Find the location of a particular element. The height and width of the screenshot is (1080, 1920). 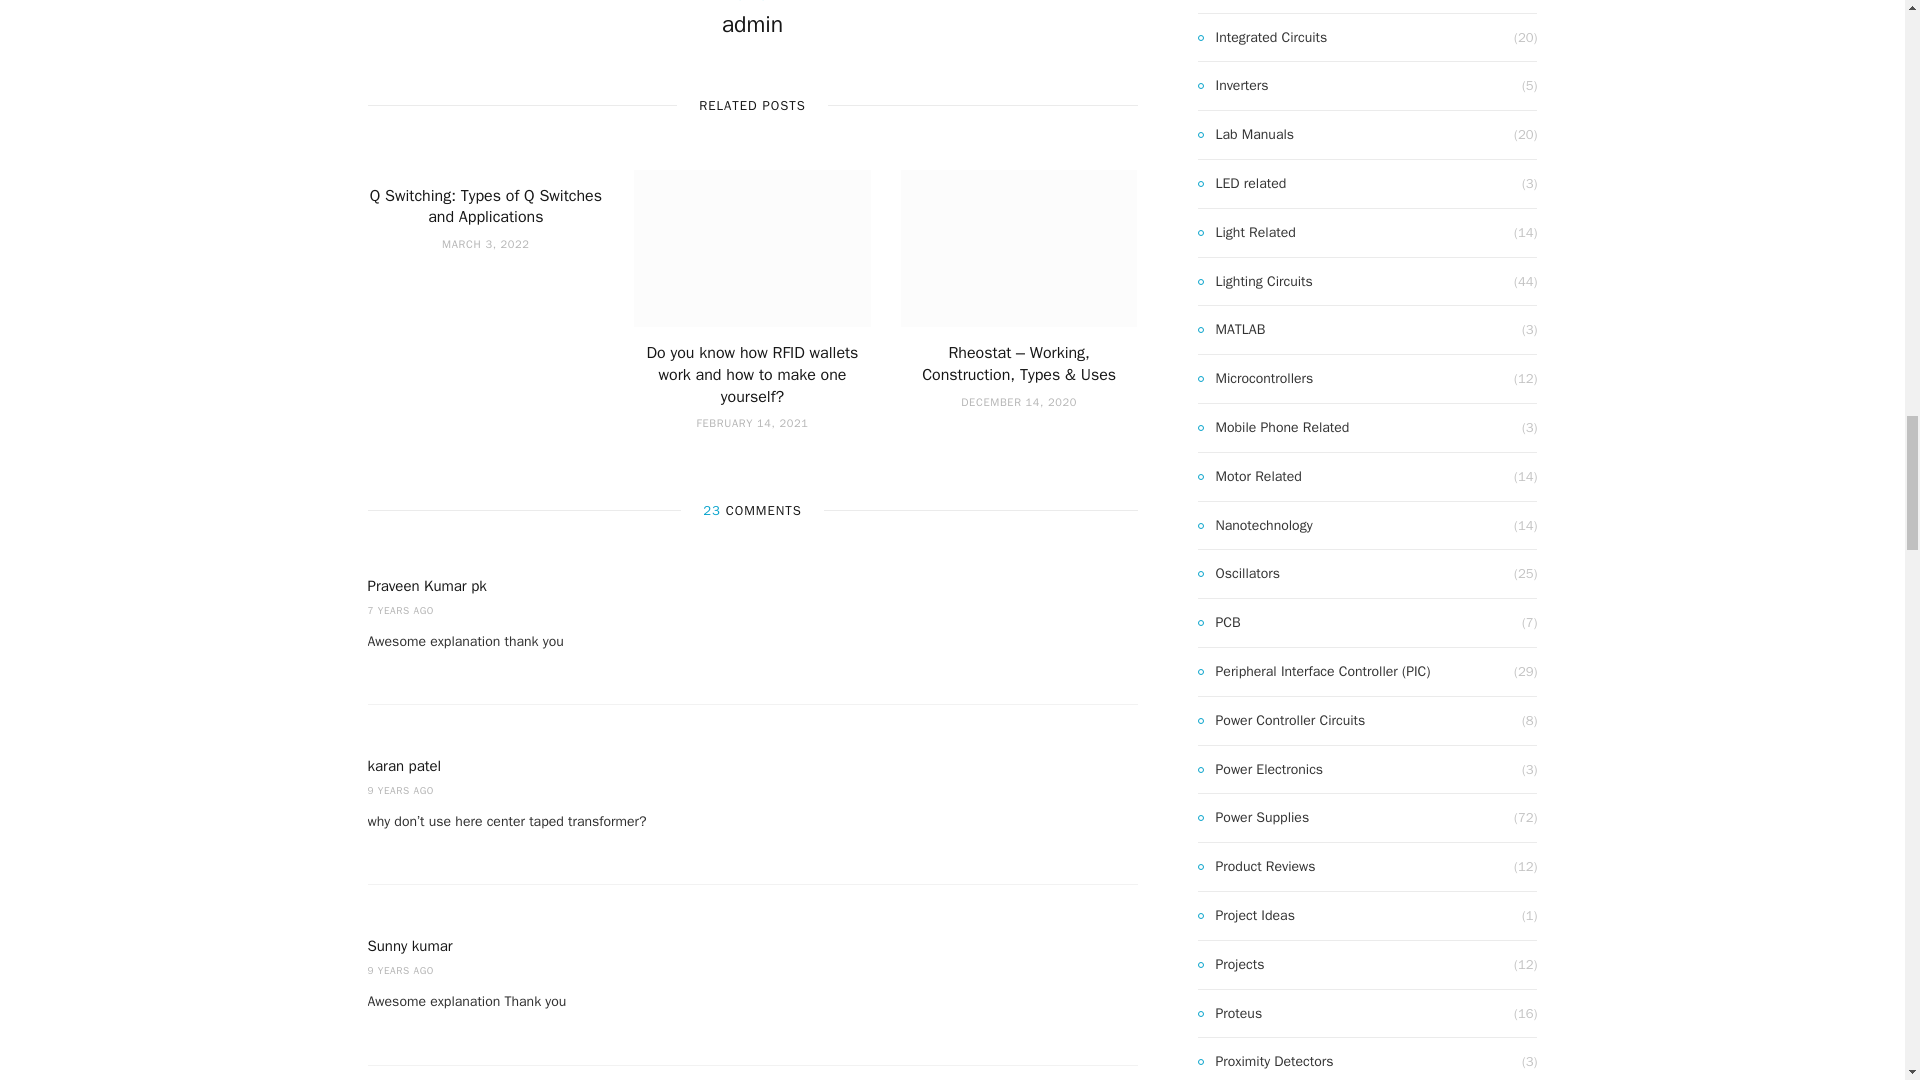

9 YEARS AGO is located at coordinates (402, 970).